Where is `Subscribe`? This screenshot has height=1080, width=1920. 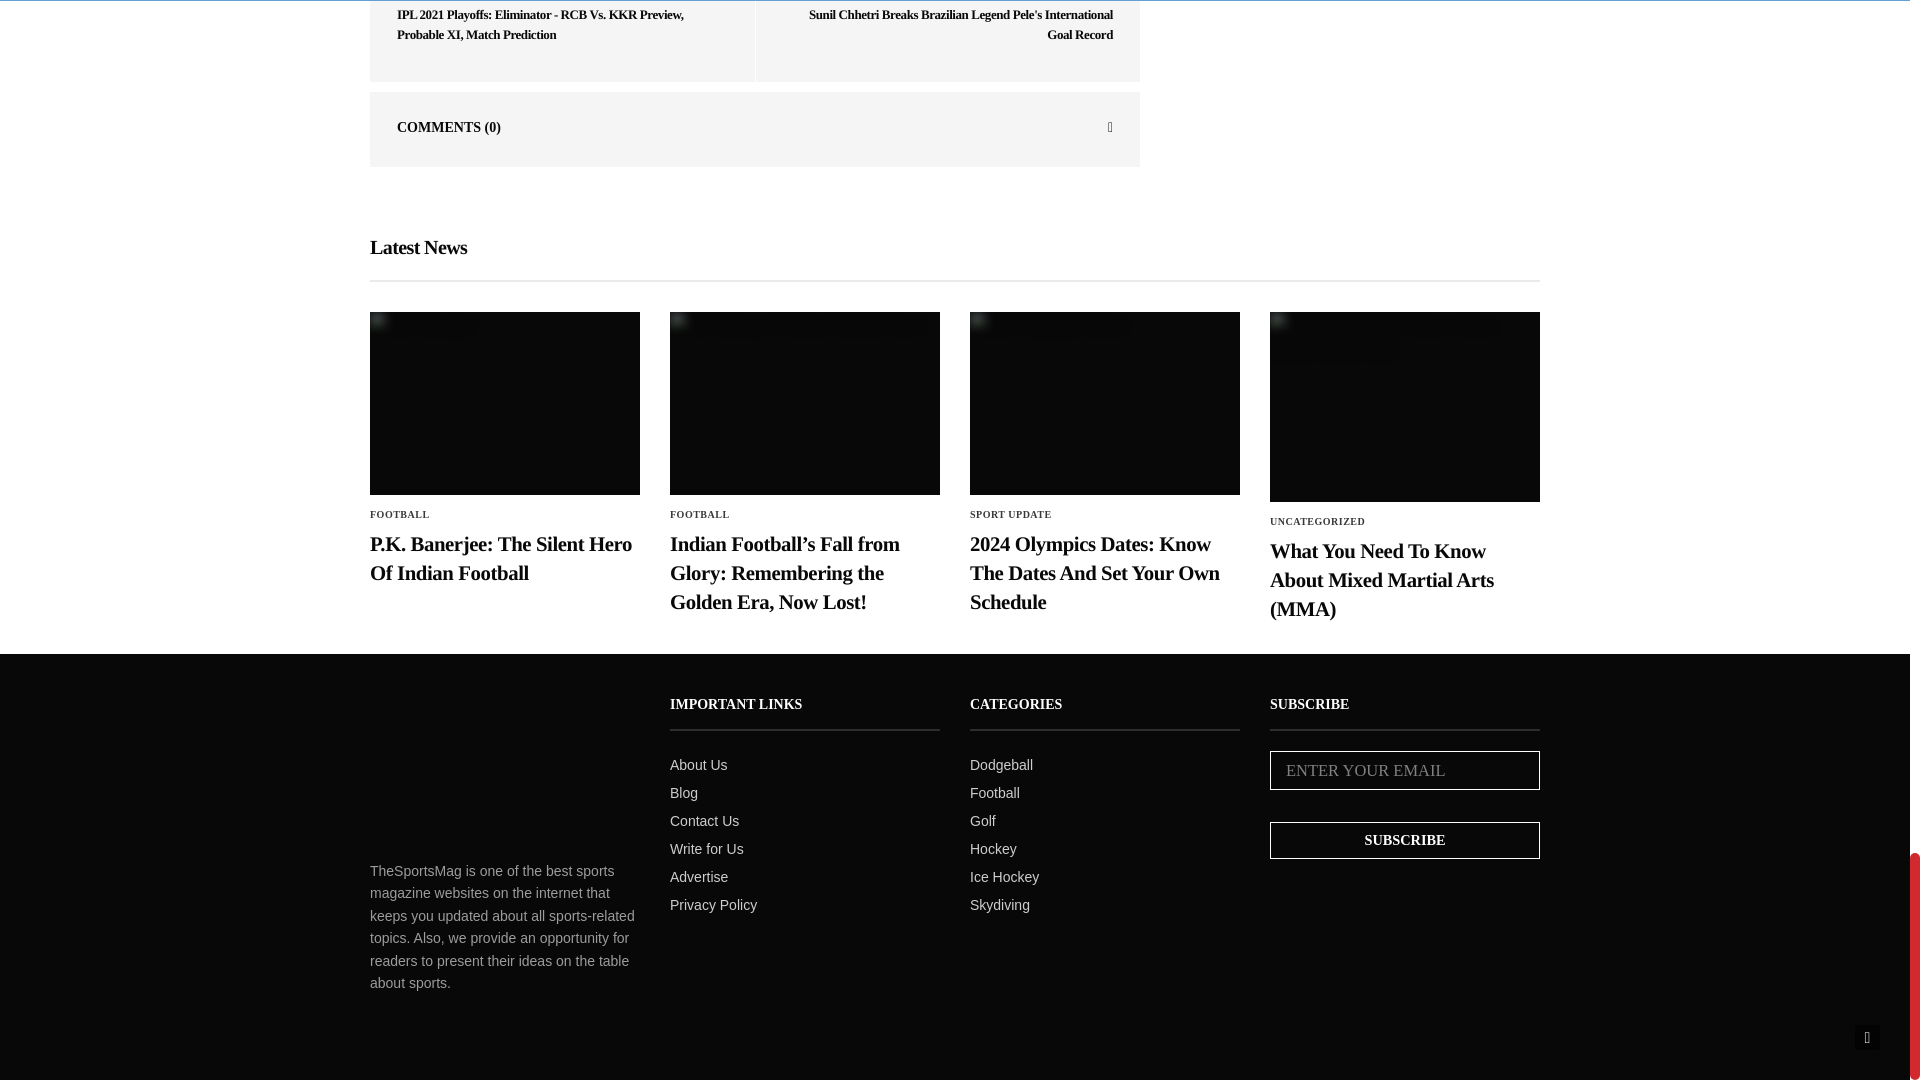
Subscribe is located at coordinates (1404, 840).